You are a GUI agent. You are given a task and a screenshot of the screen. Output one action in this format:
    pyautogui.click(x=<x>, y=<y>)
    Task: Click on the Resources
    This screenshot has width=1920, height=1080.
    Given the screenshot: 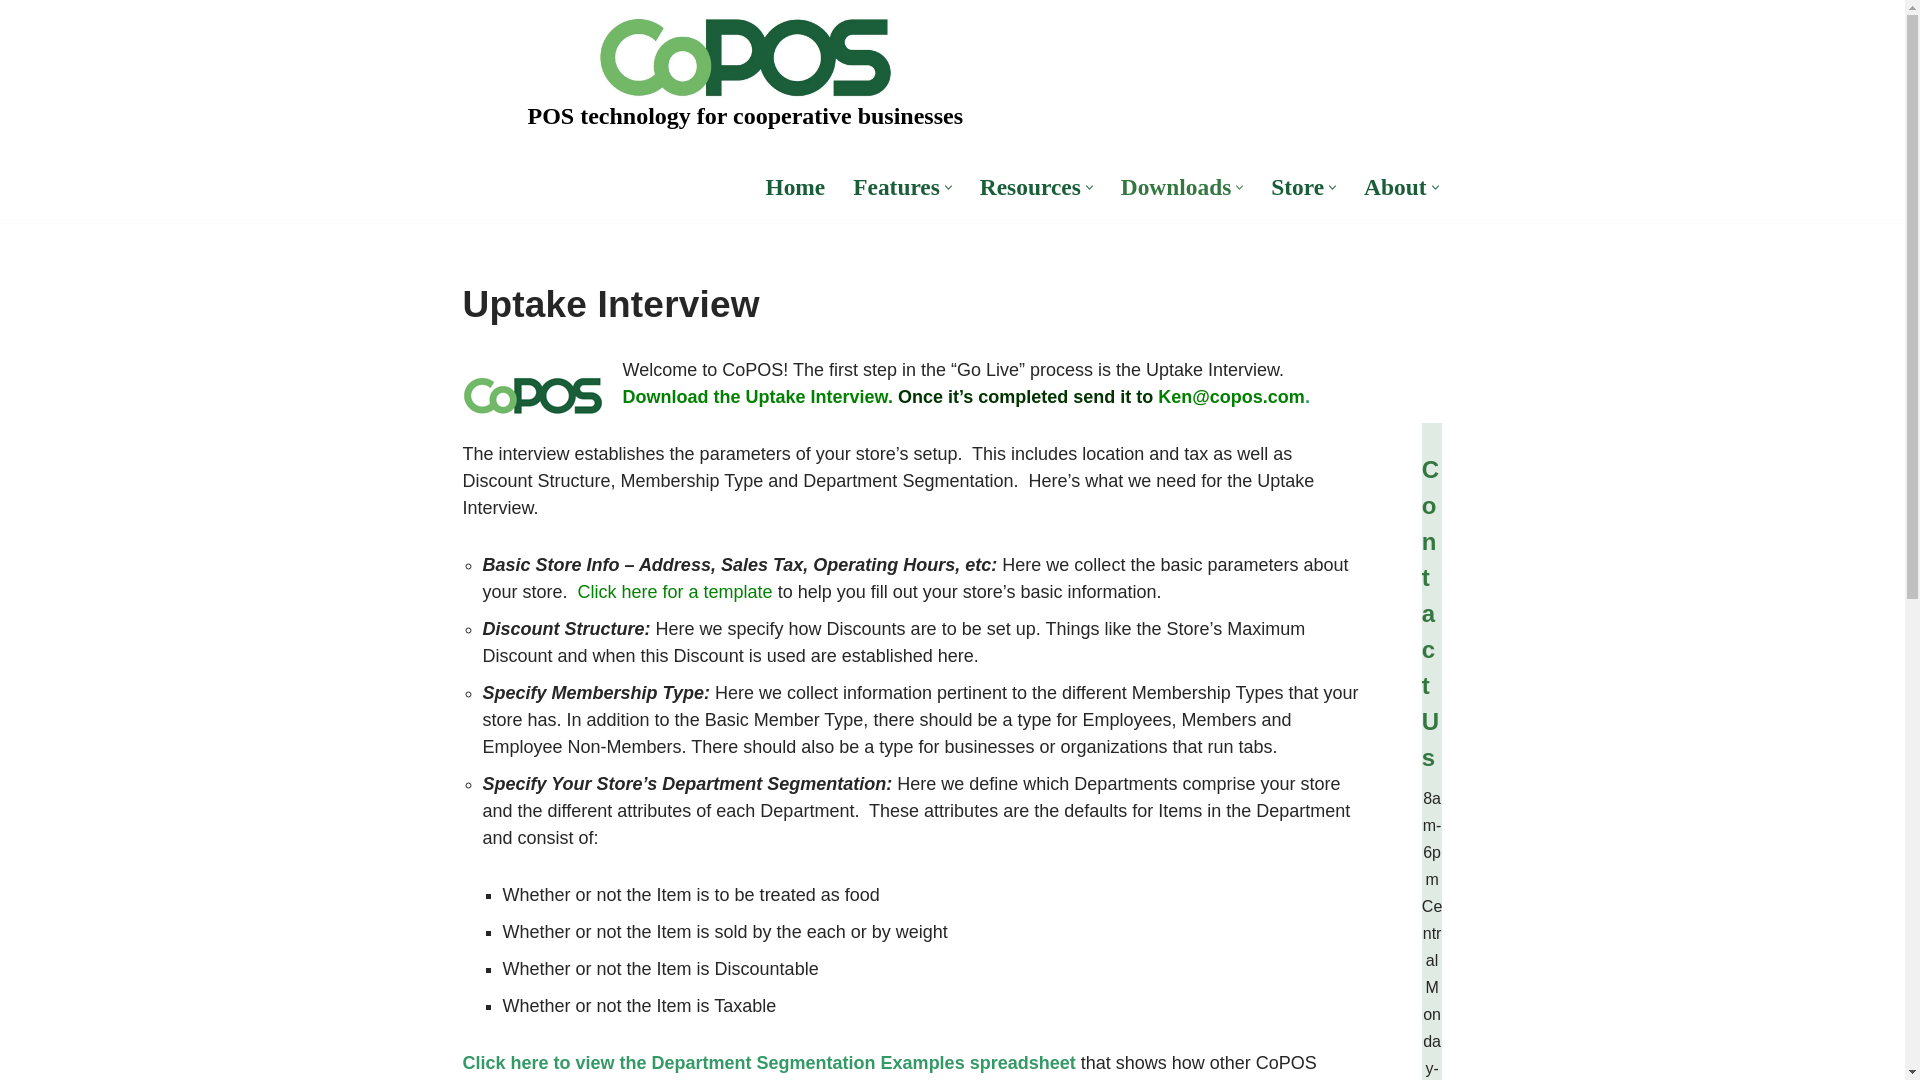 What is the action you would take?
    pyautogui.click(x=1030, y=186)
    